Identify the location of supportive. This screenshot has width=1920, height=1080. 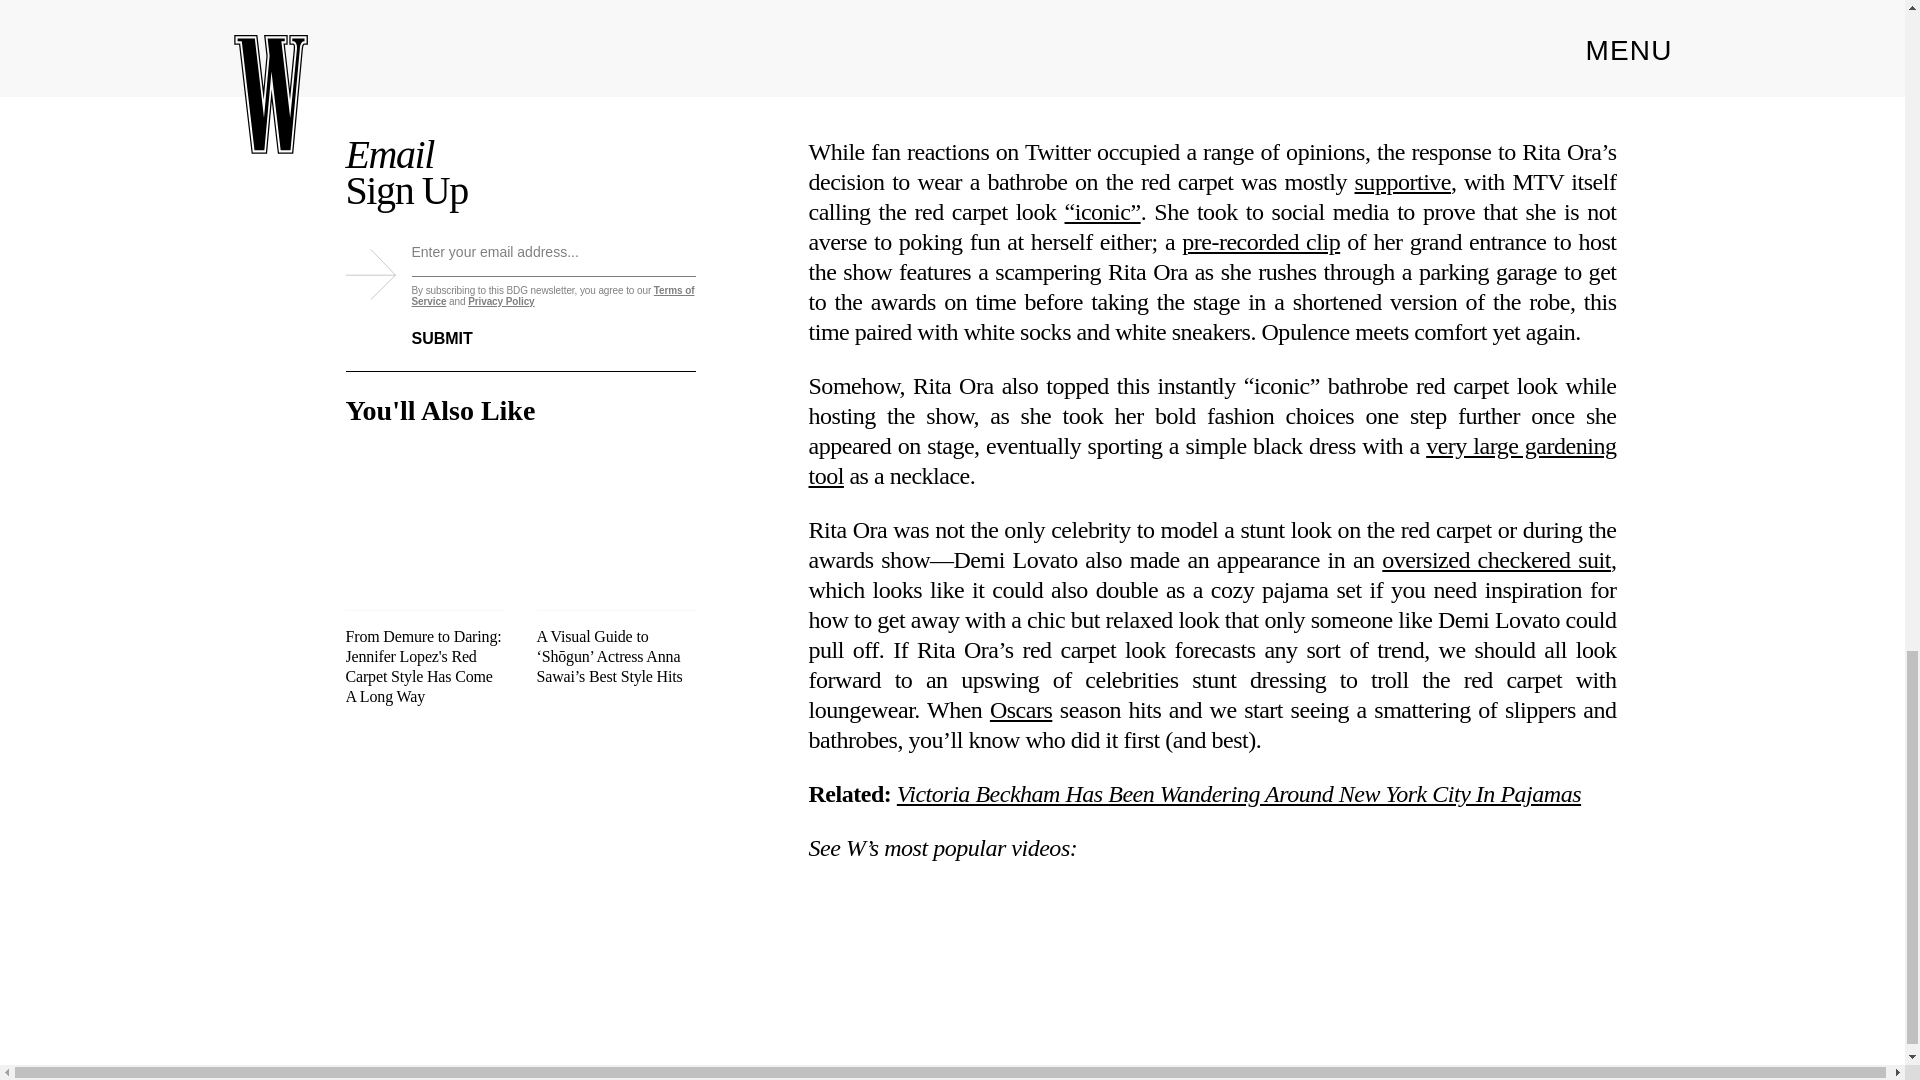
(1402, 182).